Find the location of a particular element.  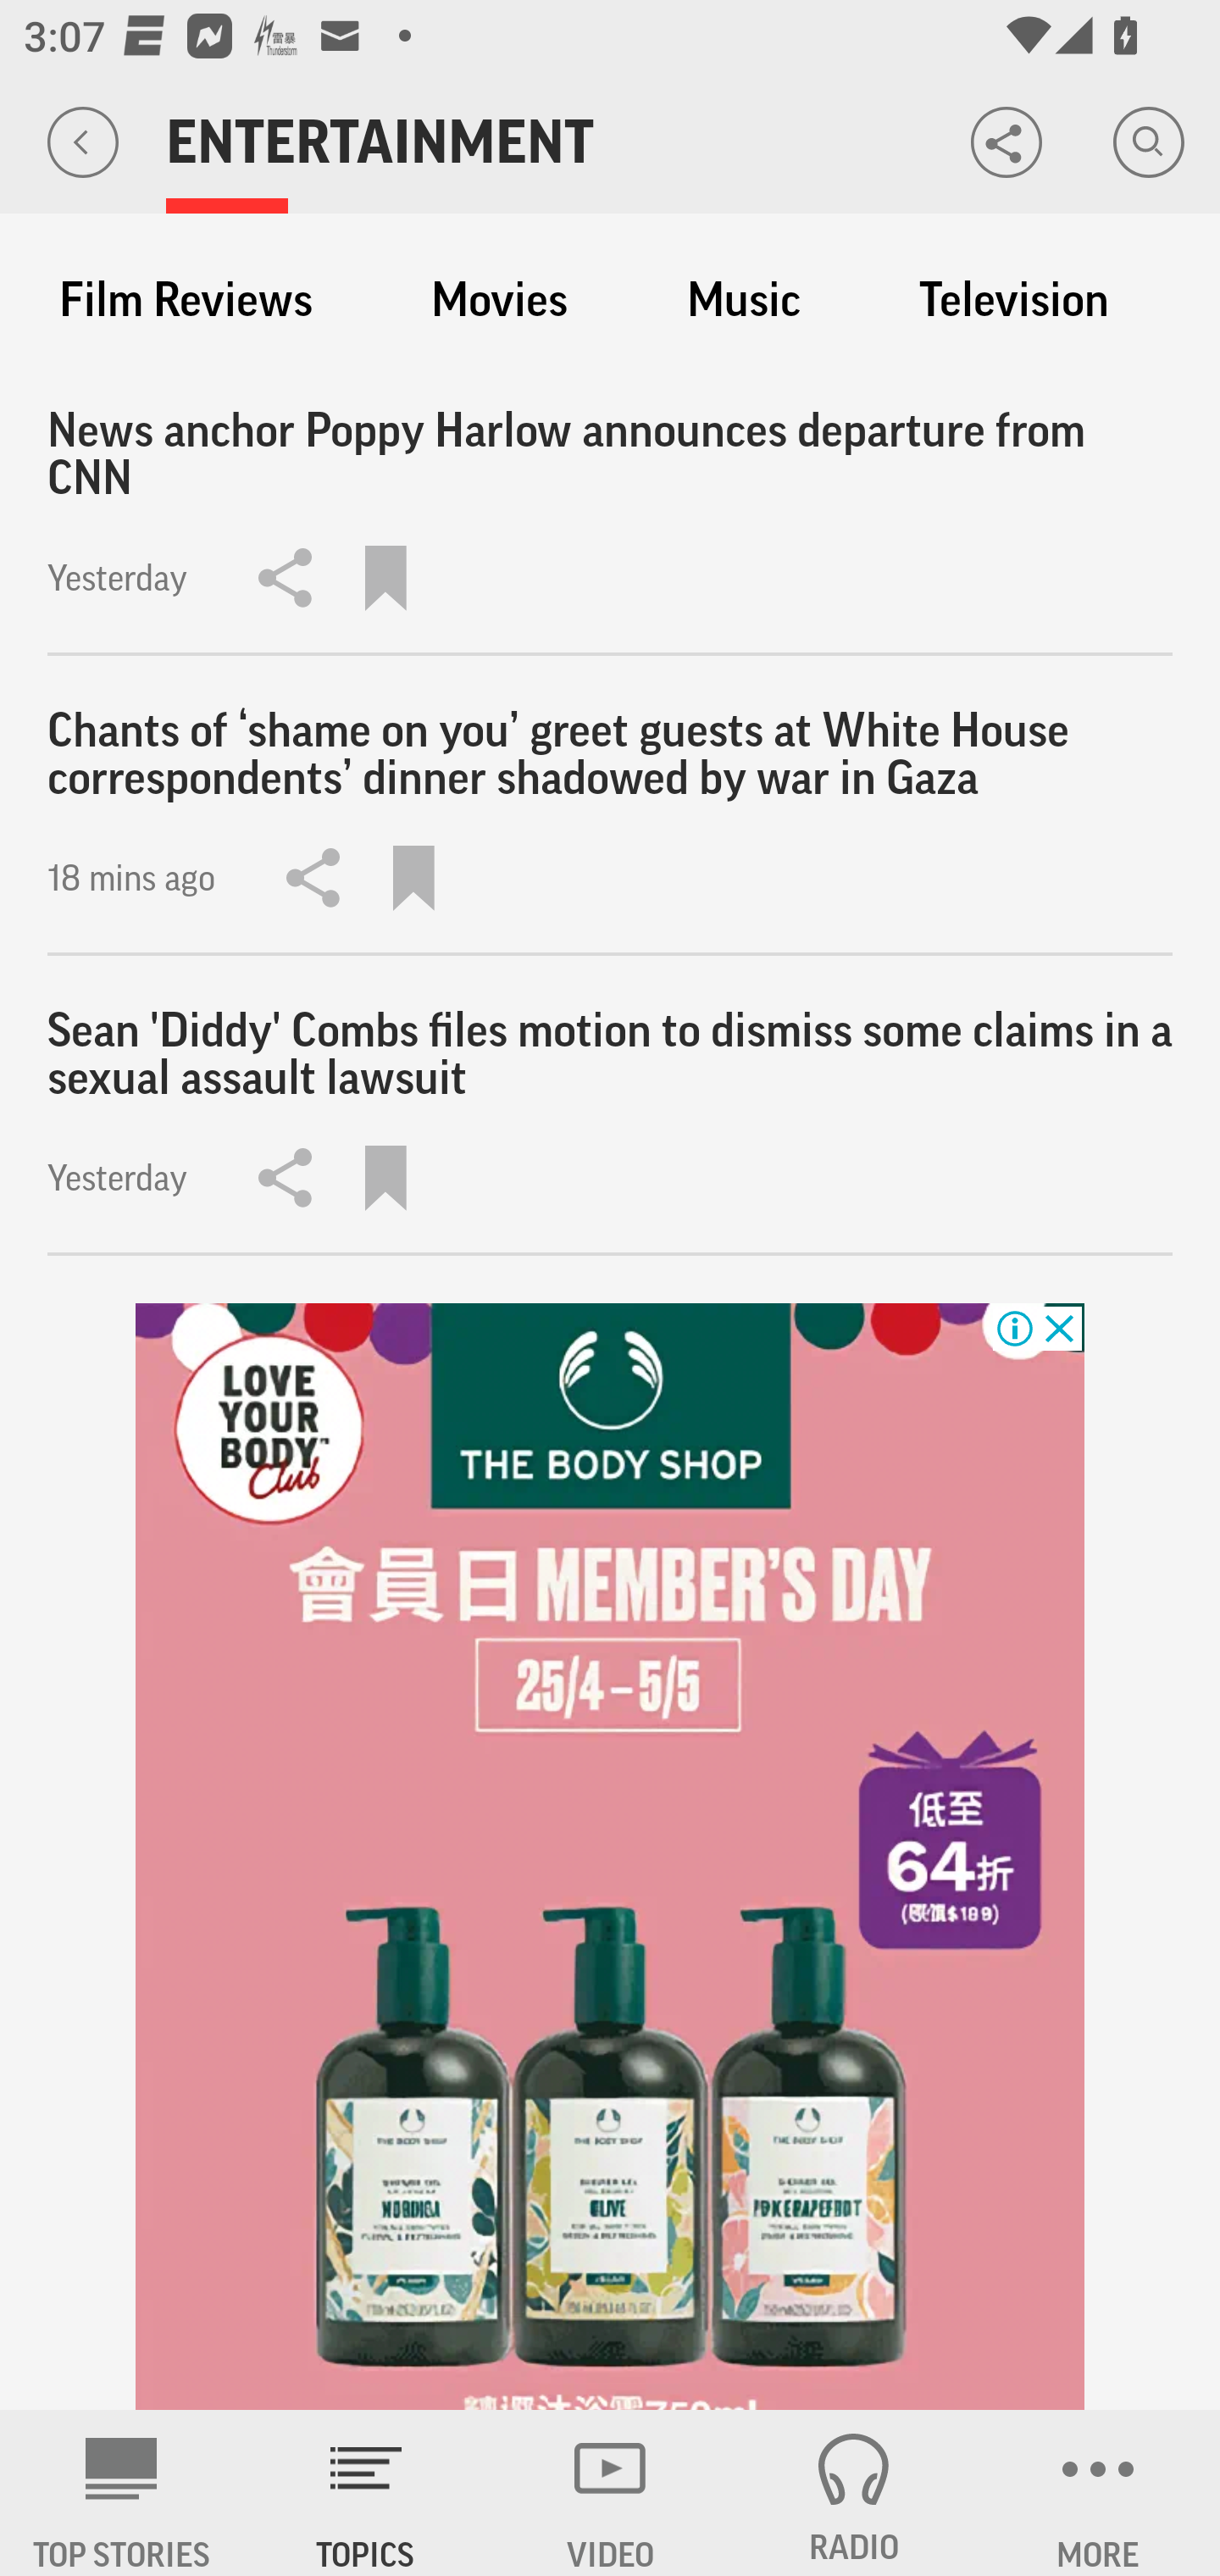

VIDEO is located at coordinates (610, 2493).